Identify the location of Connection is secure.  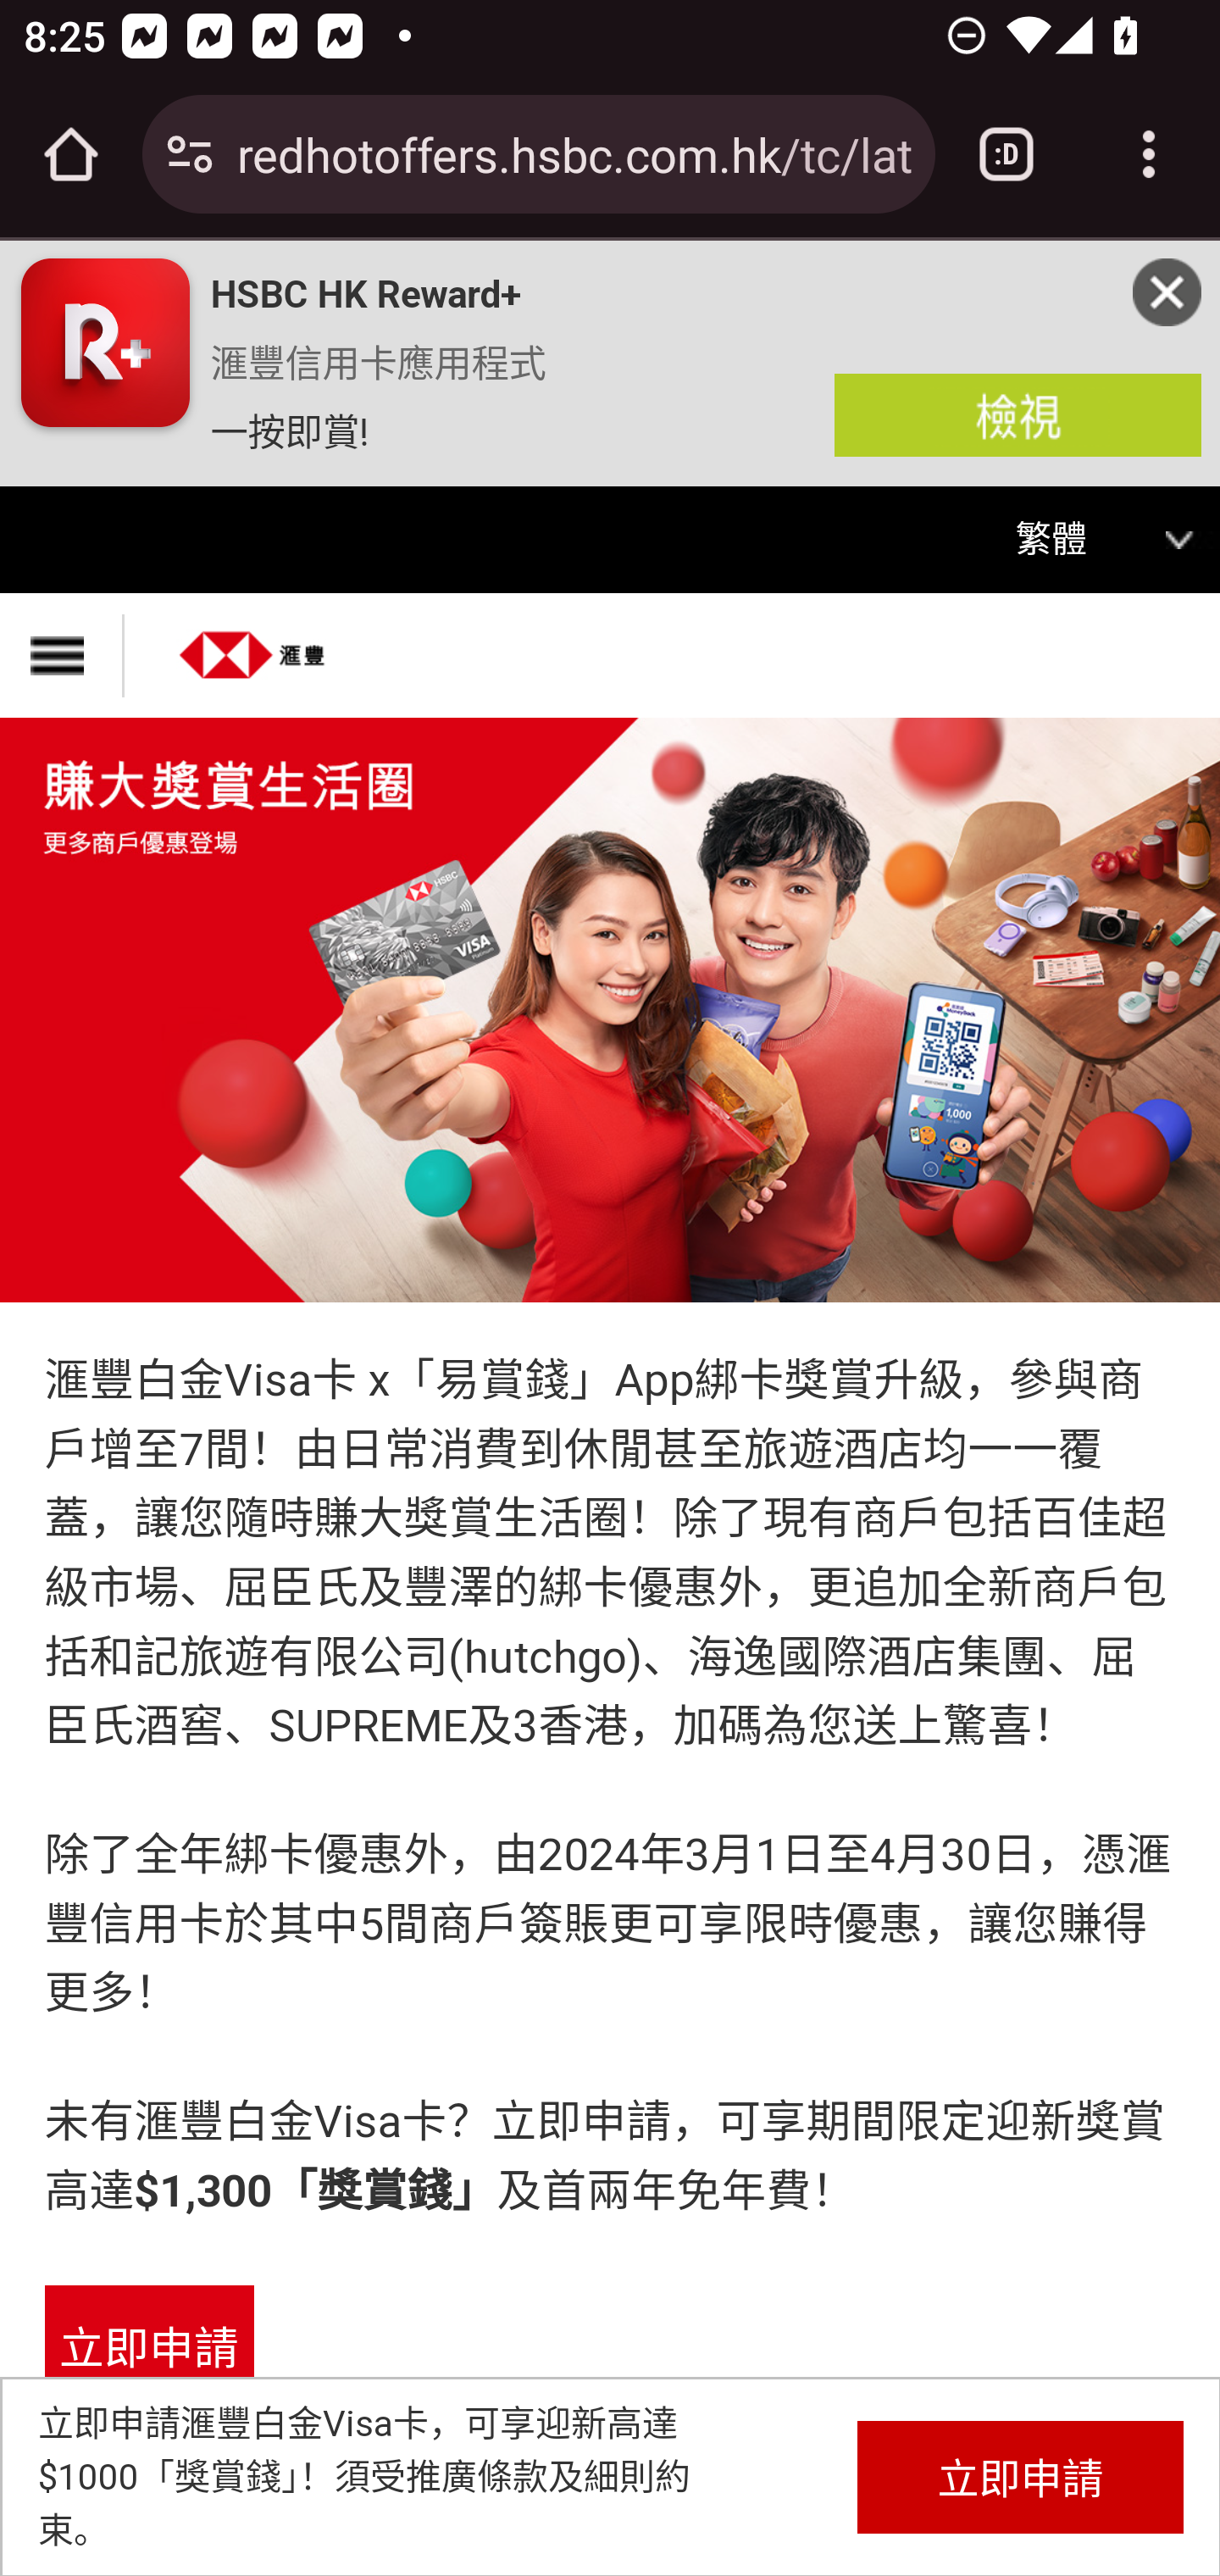
(190, 154).